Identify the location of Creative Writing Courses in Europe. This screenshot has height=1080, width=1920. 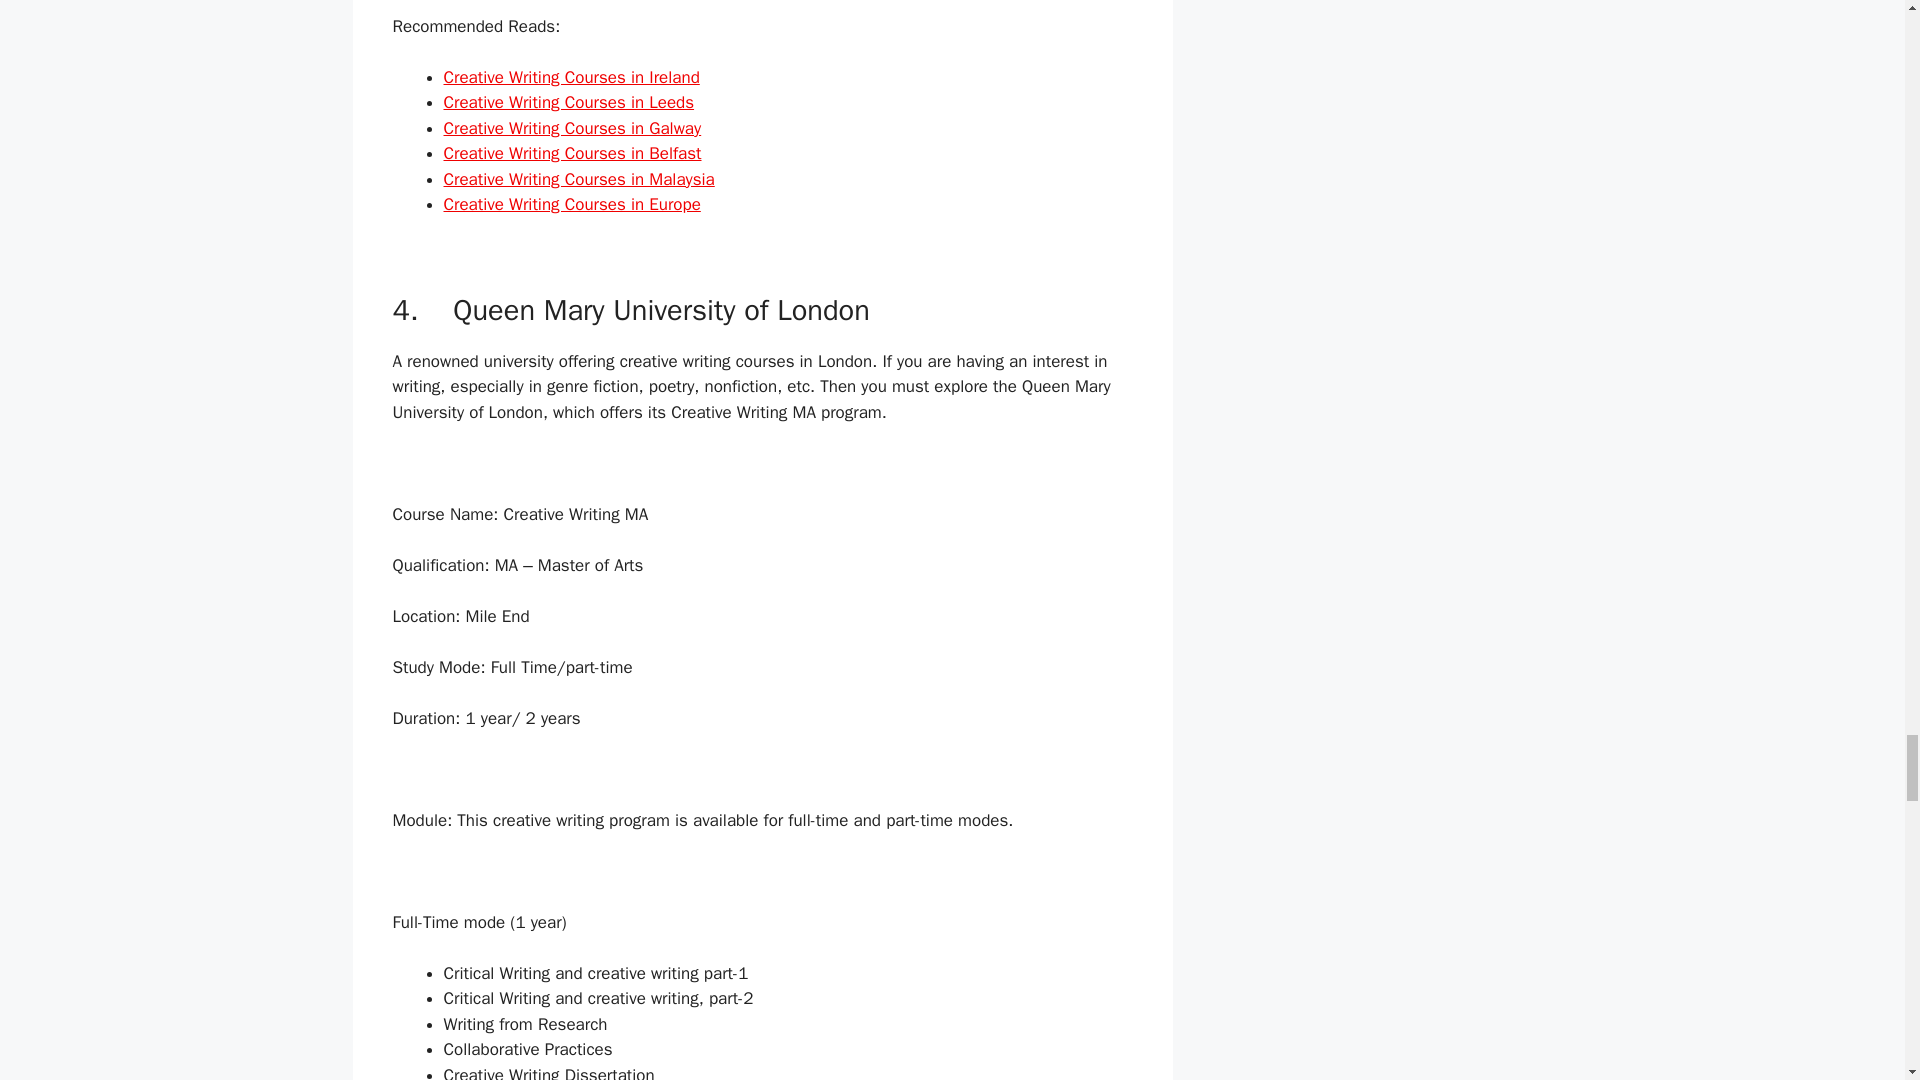
(572, 204).